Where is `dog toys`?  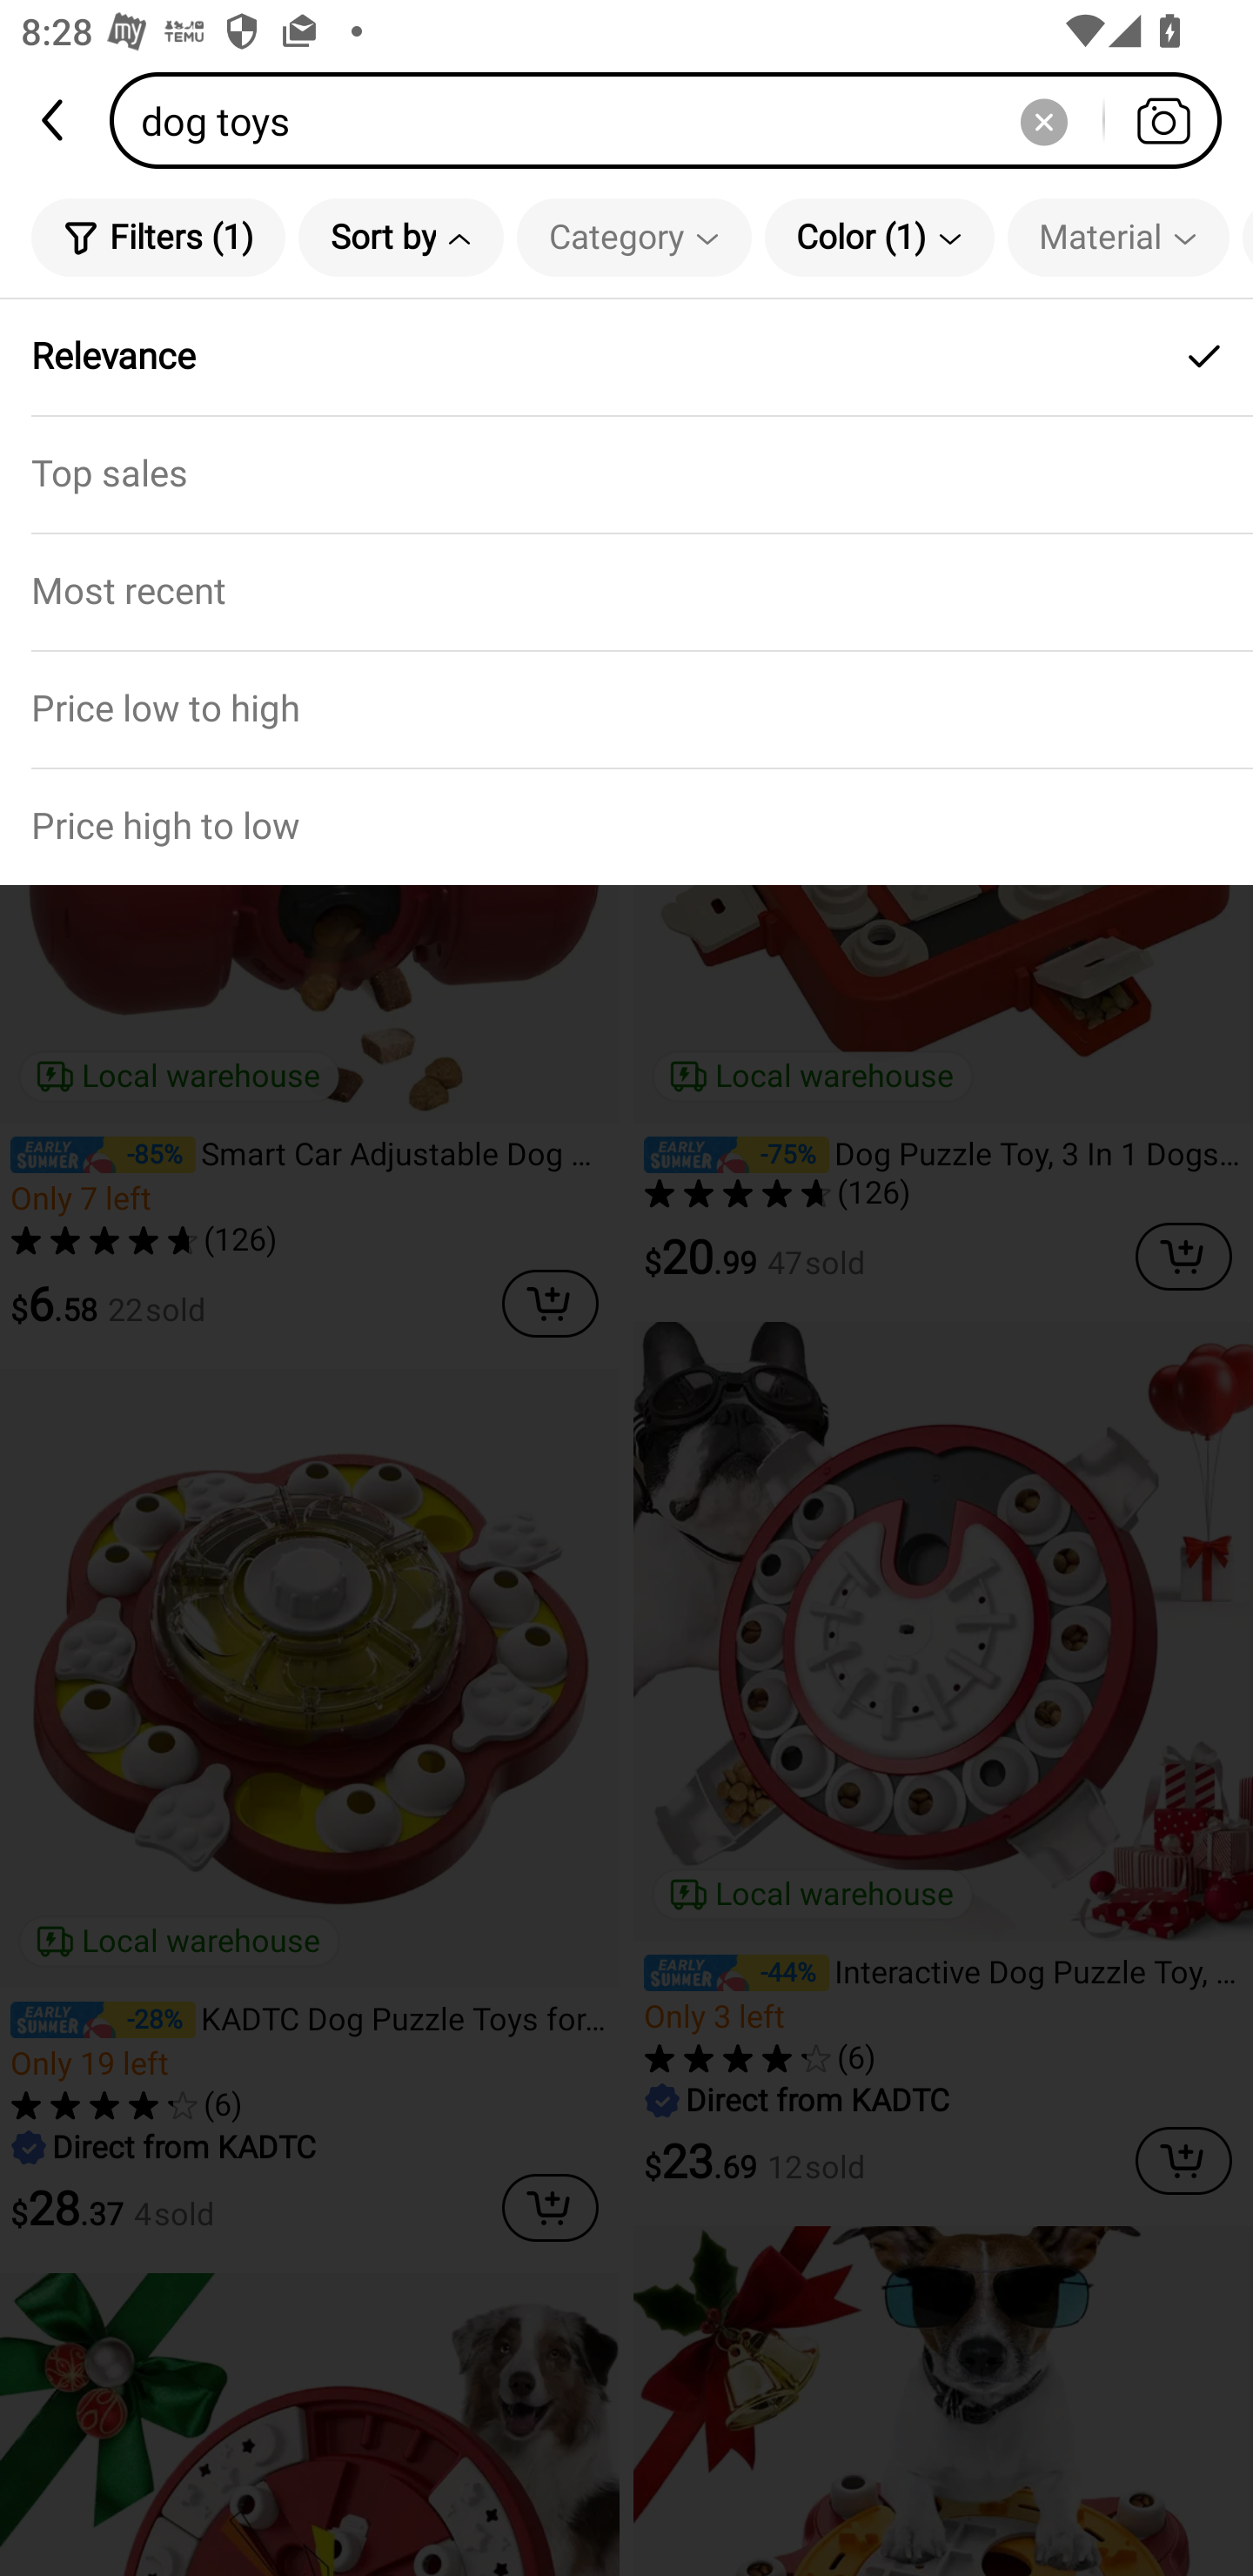 dog toys is located at coordinates (675, 120).